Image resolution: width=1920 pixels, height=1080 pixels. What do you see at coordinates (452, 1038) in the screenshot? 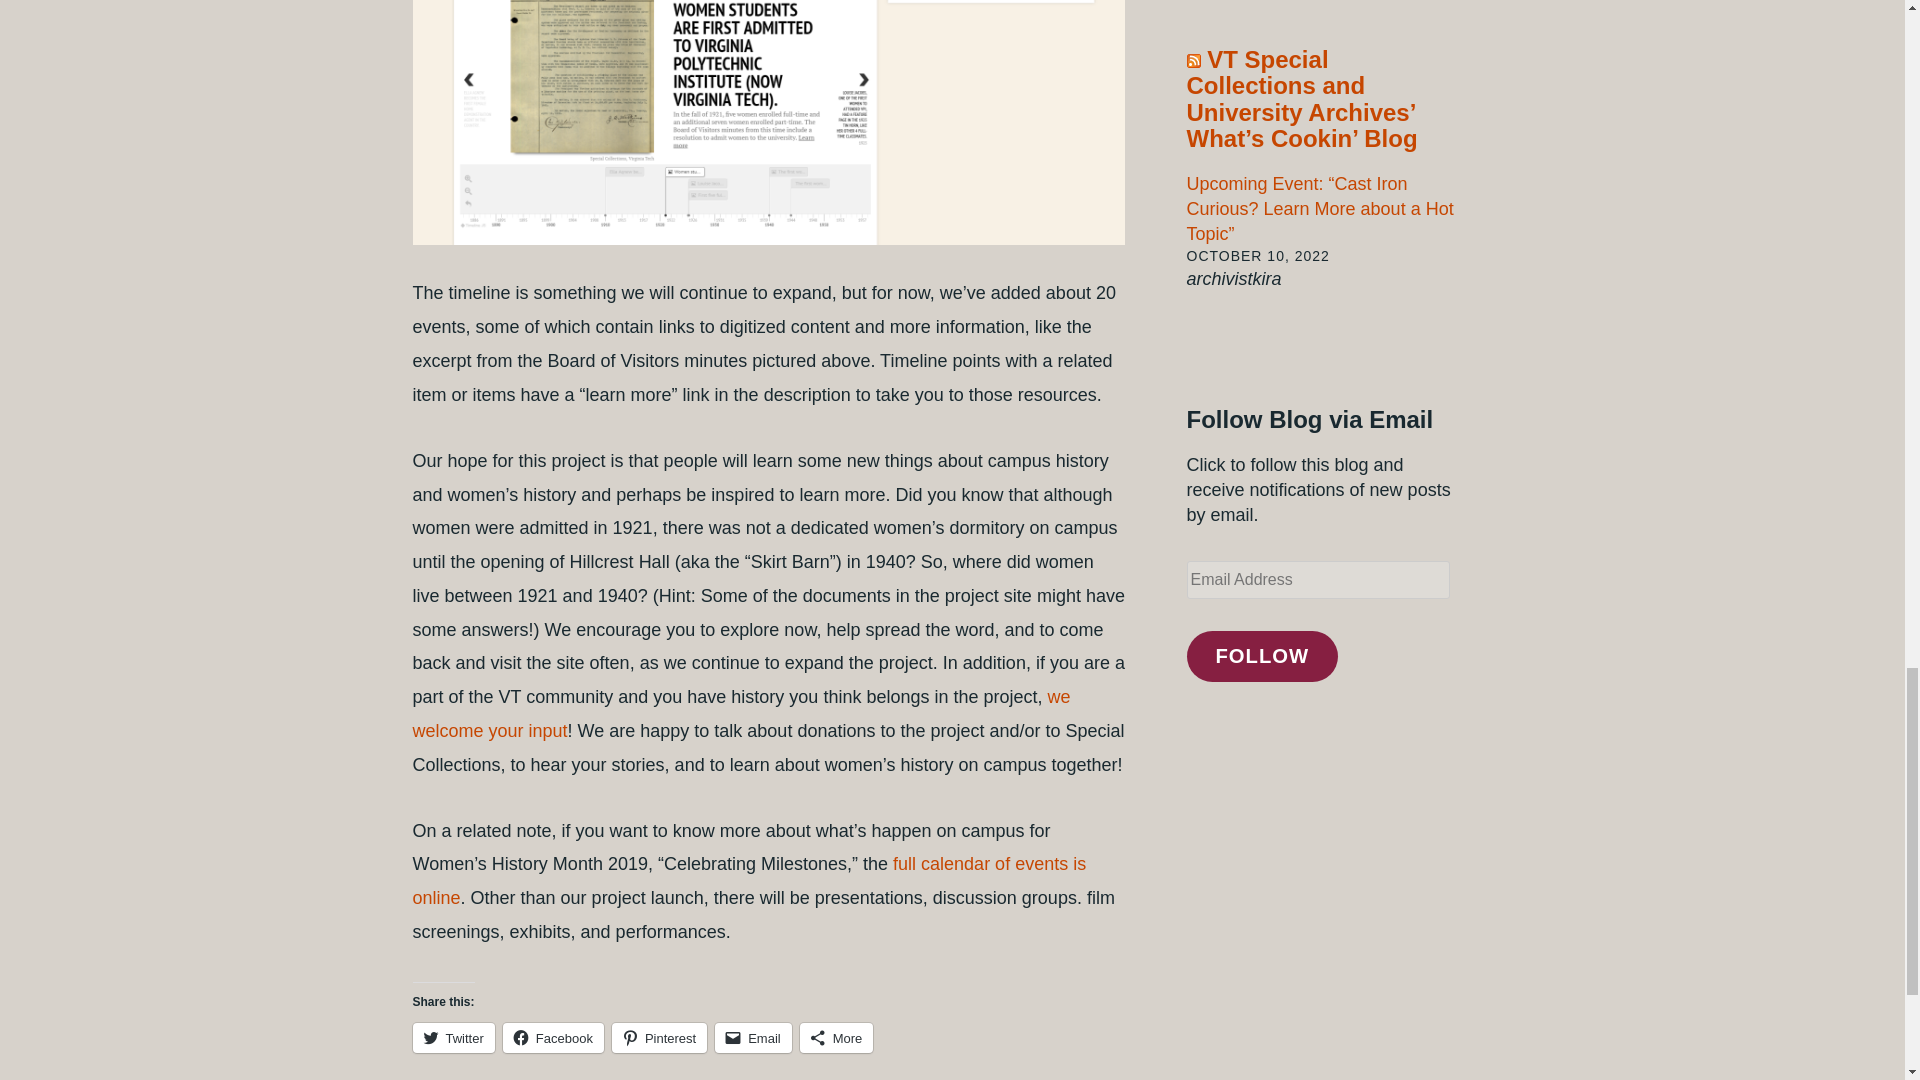
I see `Click to share on Twitter` at bounding box center [452, 1038].